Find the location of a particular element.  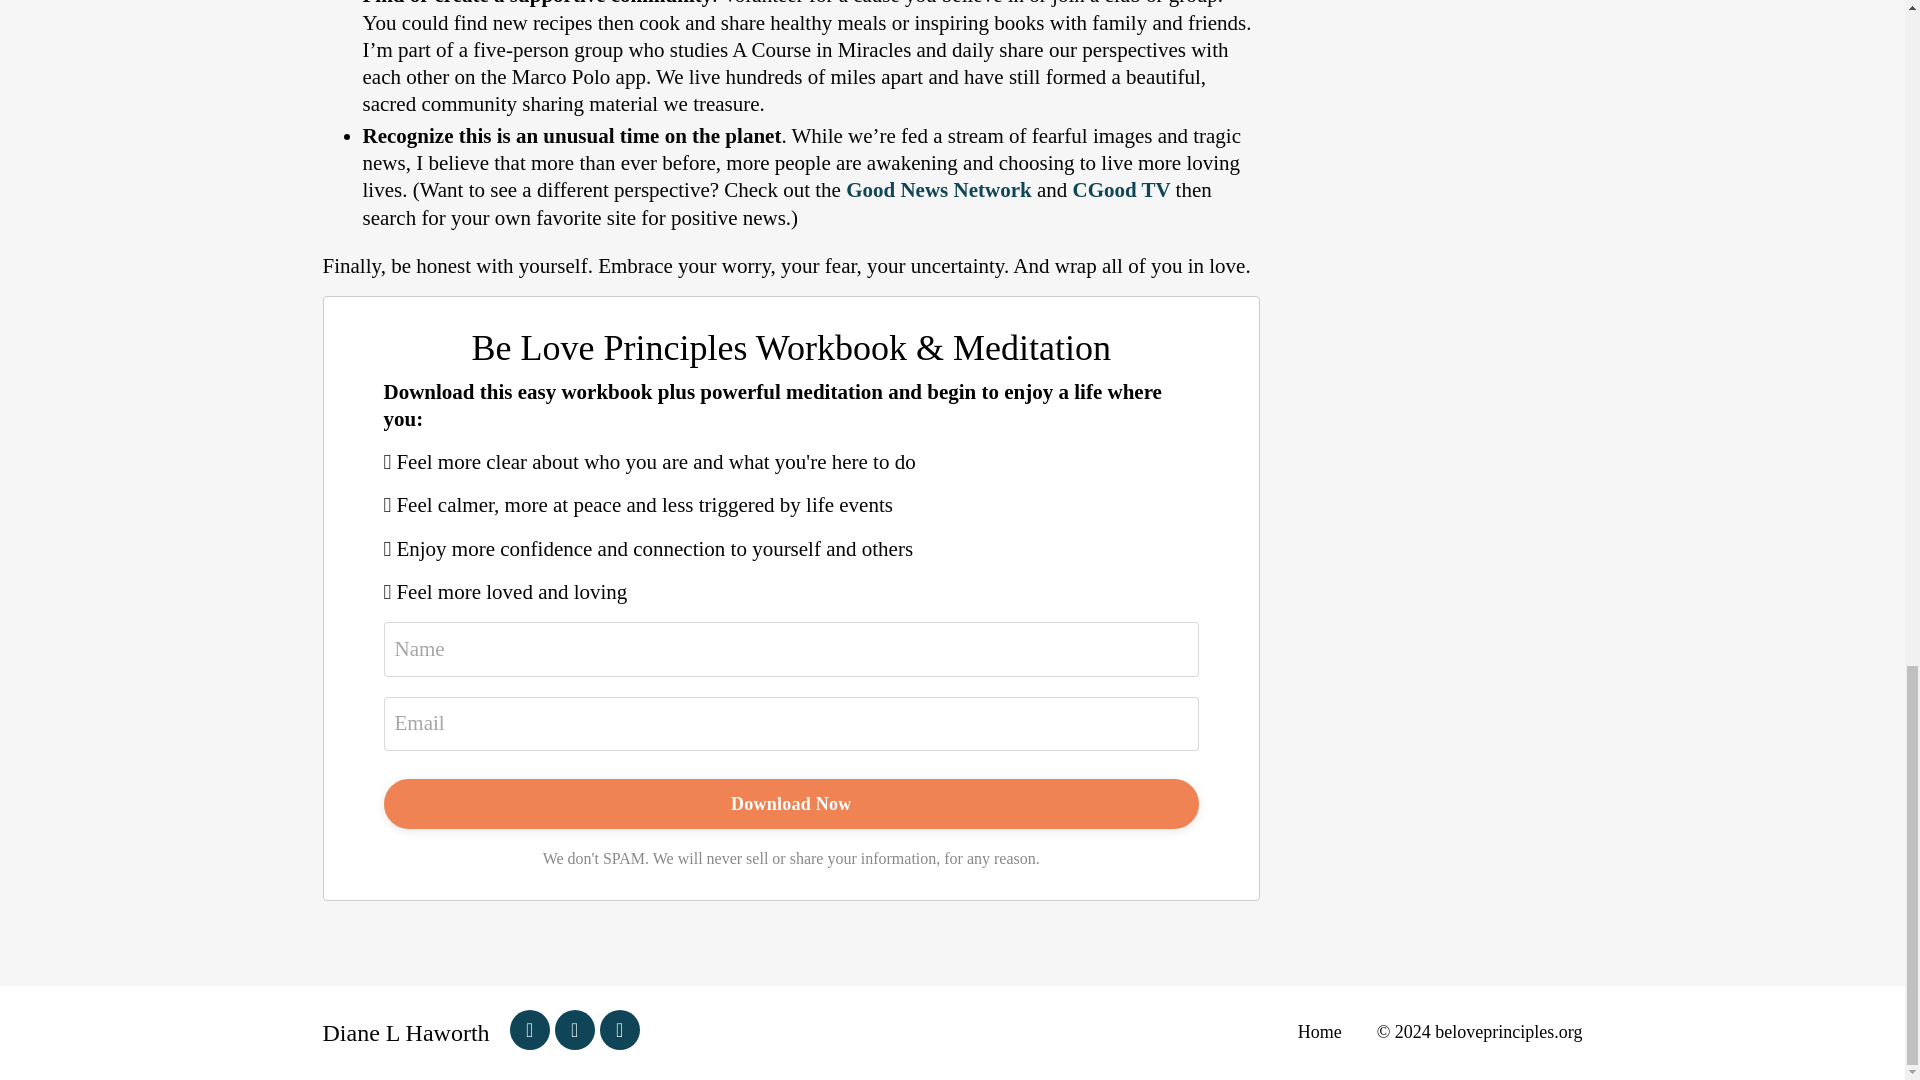

CGood TV is located at coordinates (1120, 190).